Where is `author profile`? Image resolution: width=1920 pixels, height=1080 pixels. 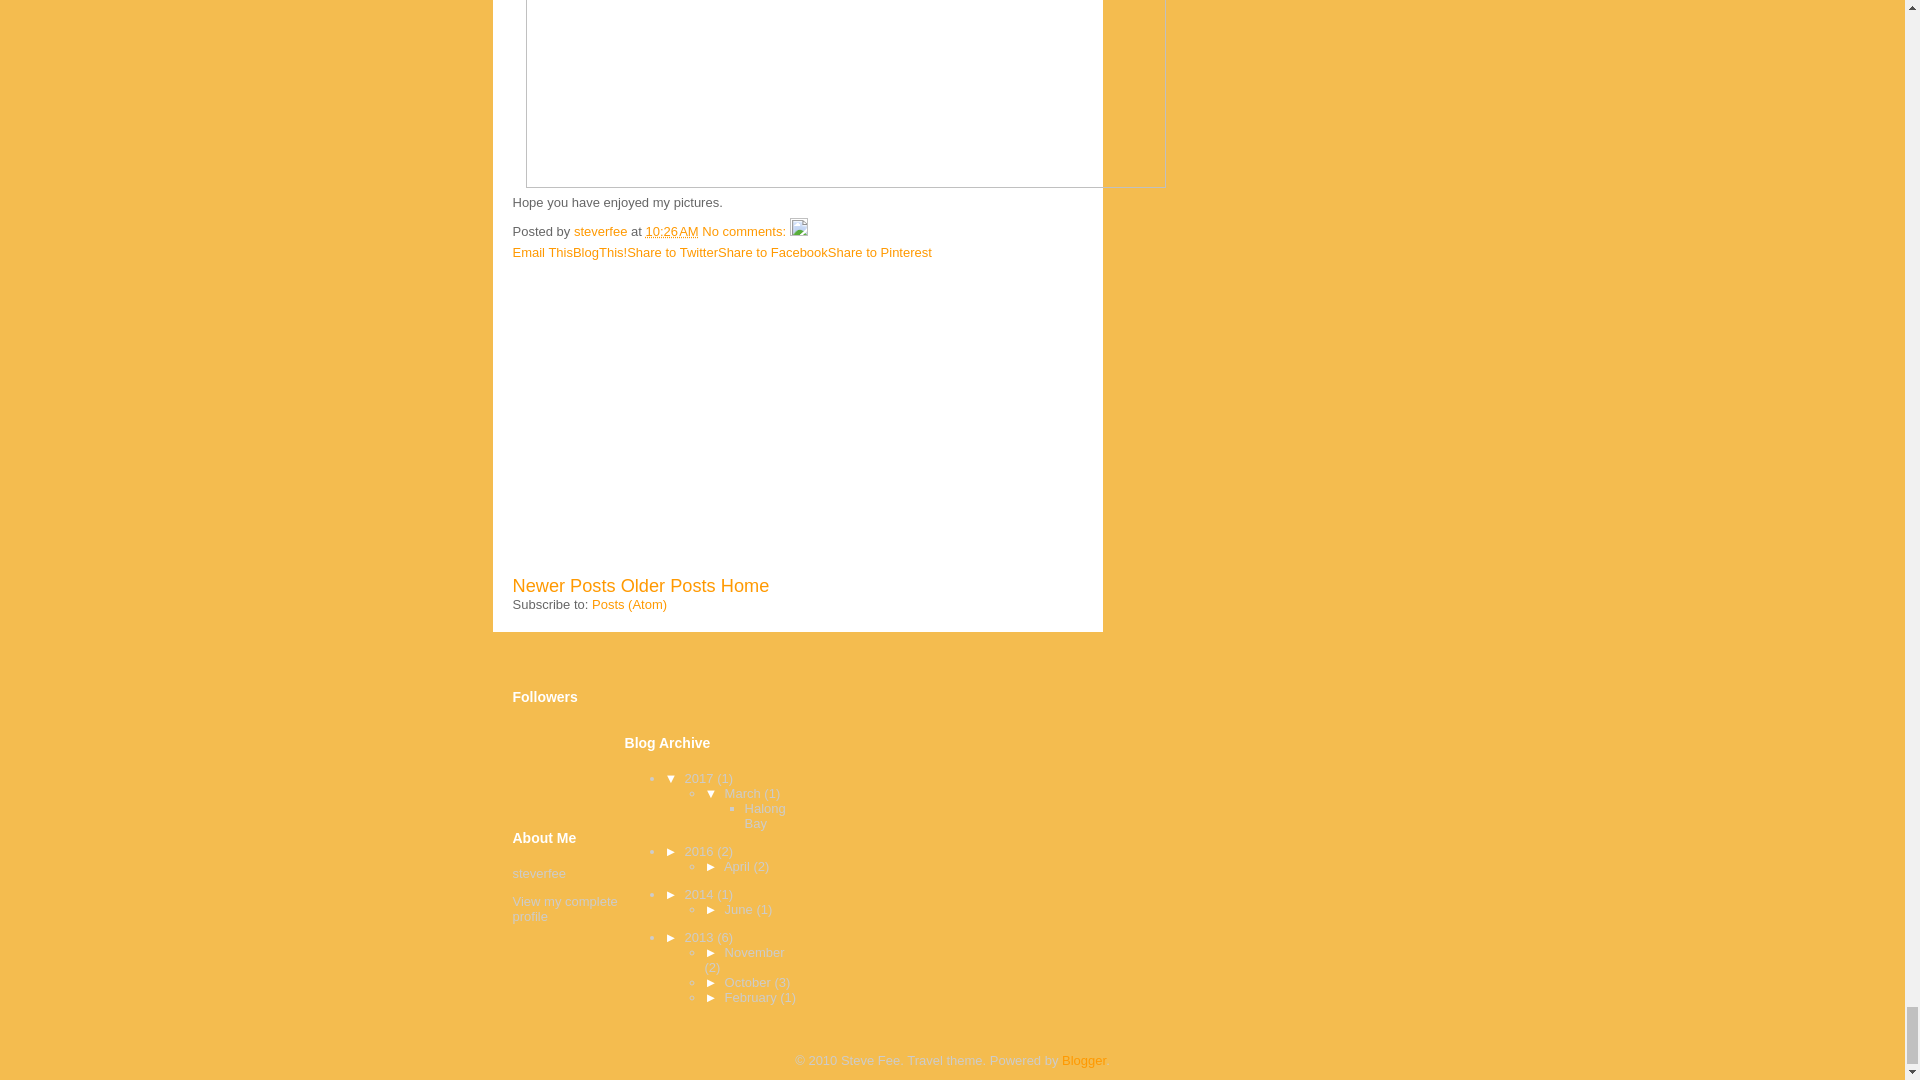
author profile is located at coordinates (602, 230).